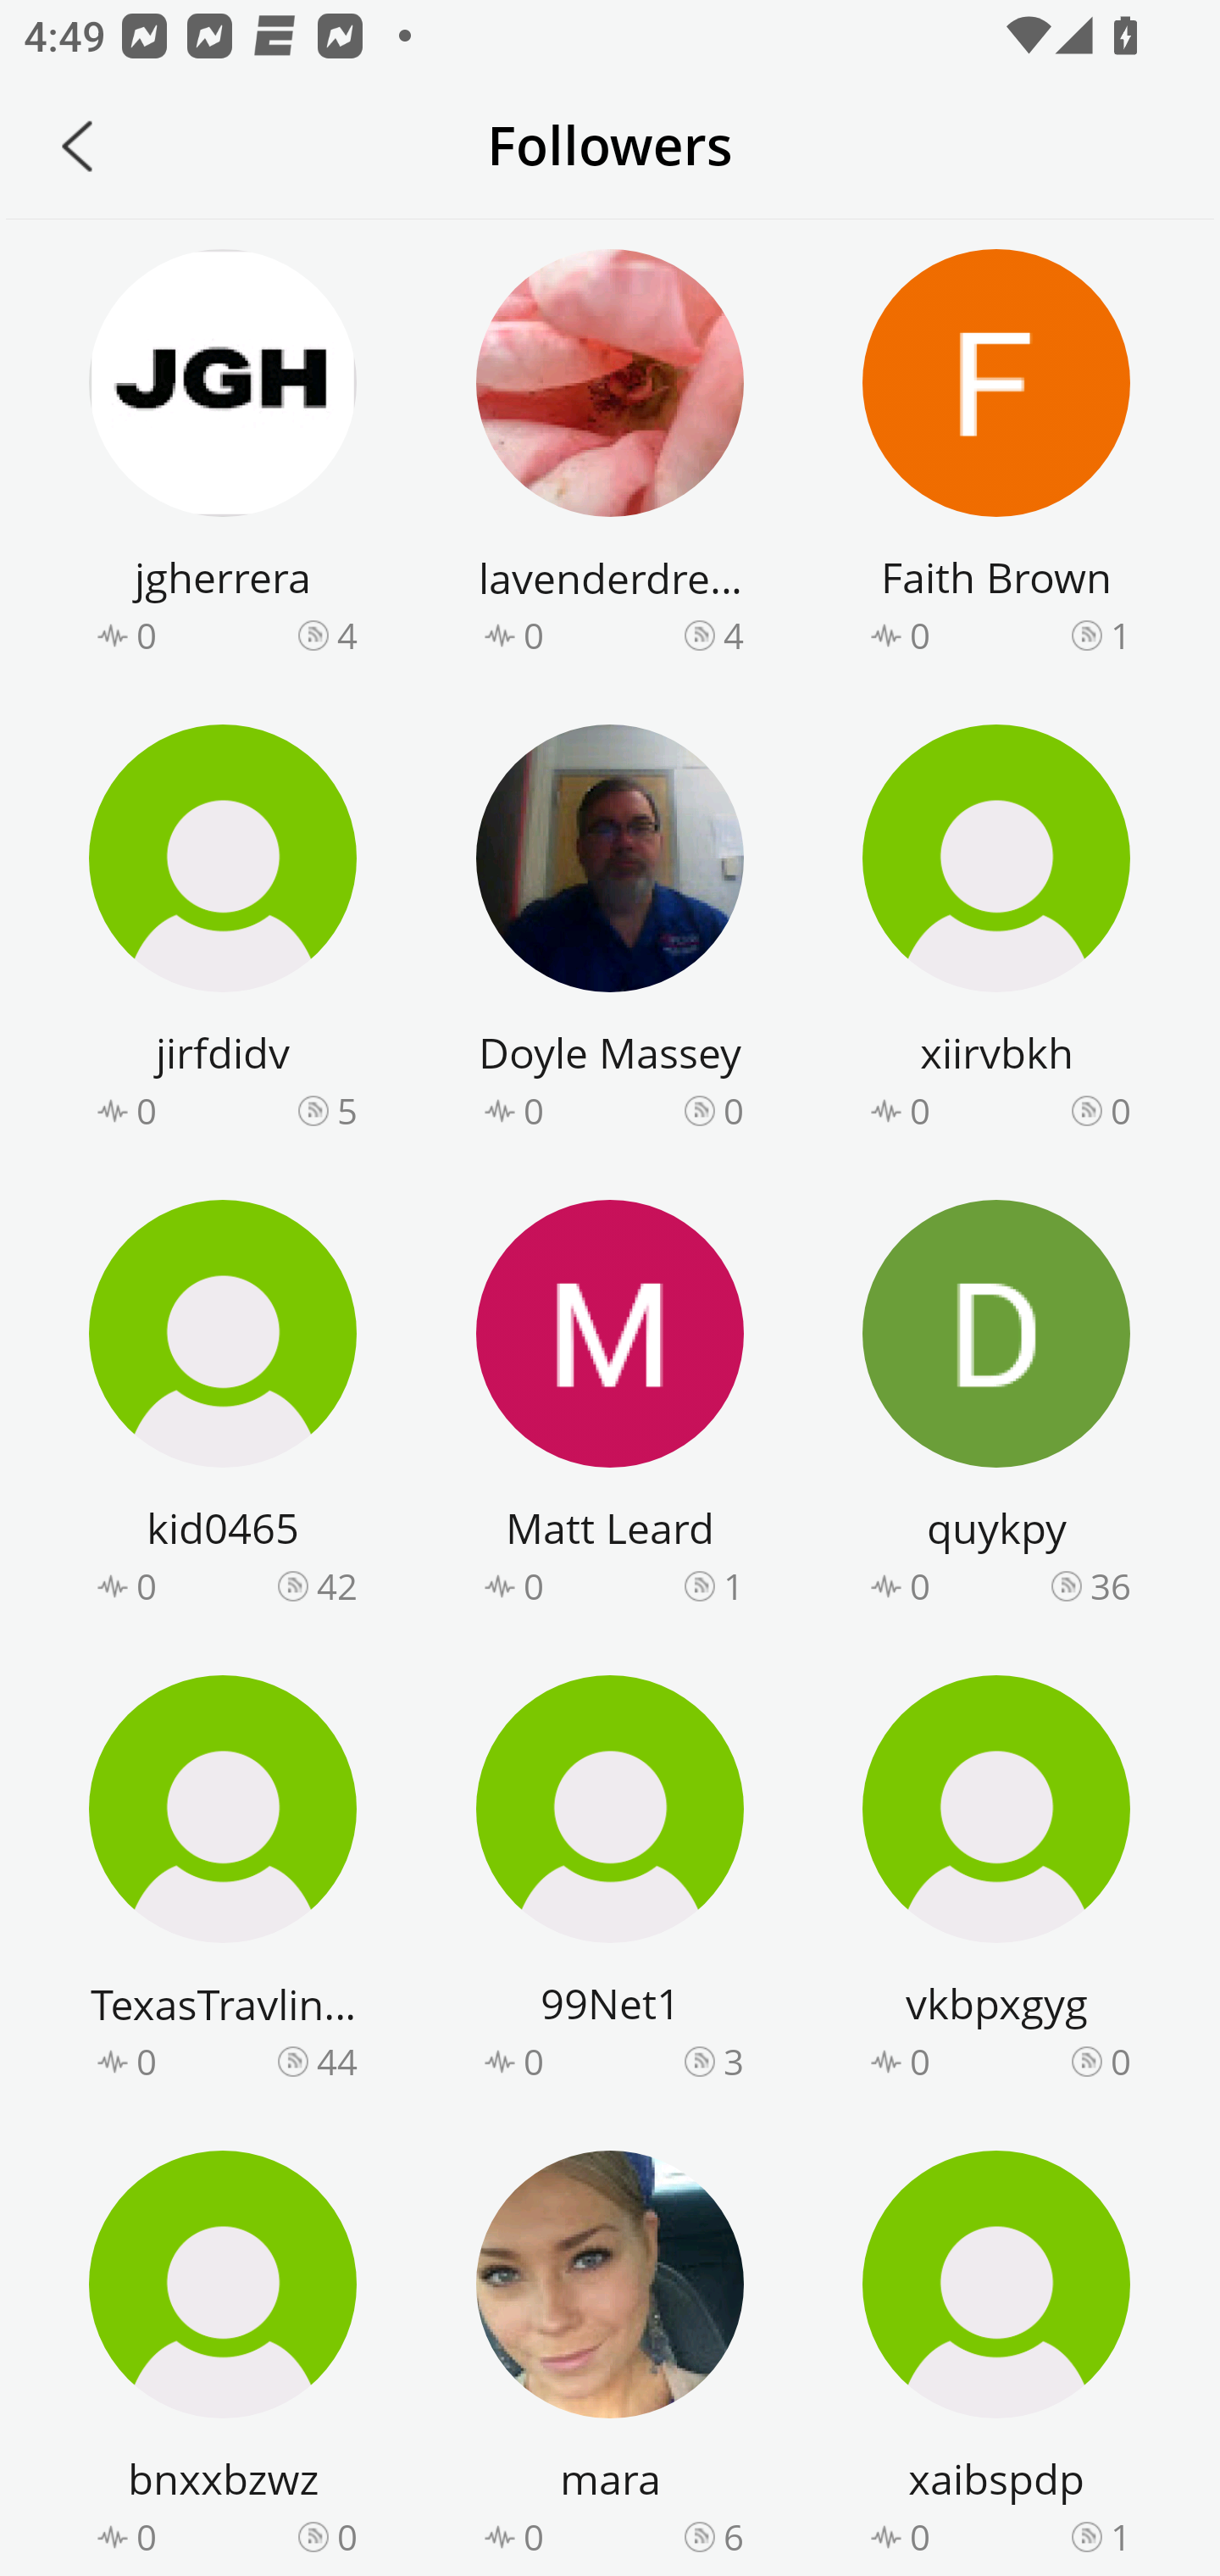  What do you see at coordinates (1120, 2062) in the screenshot?
I see `0` at bounding box center [1120, 2062].